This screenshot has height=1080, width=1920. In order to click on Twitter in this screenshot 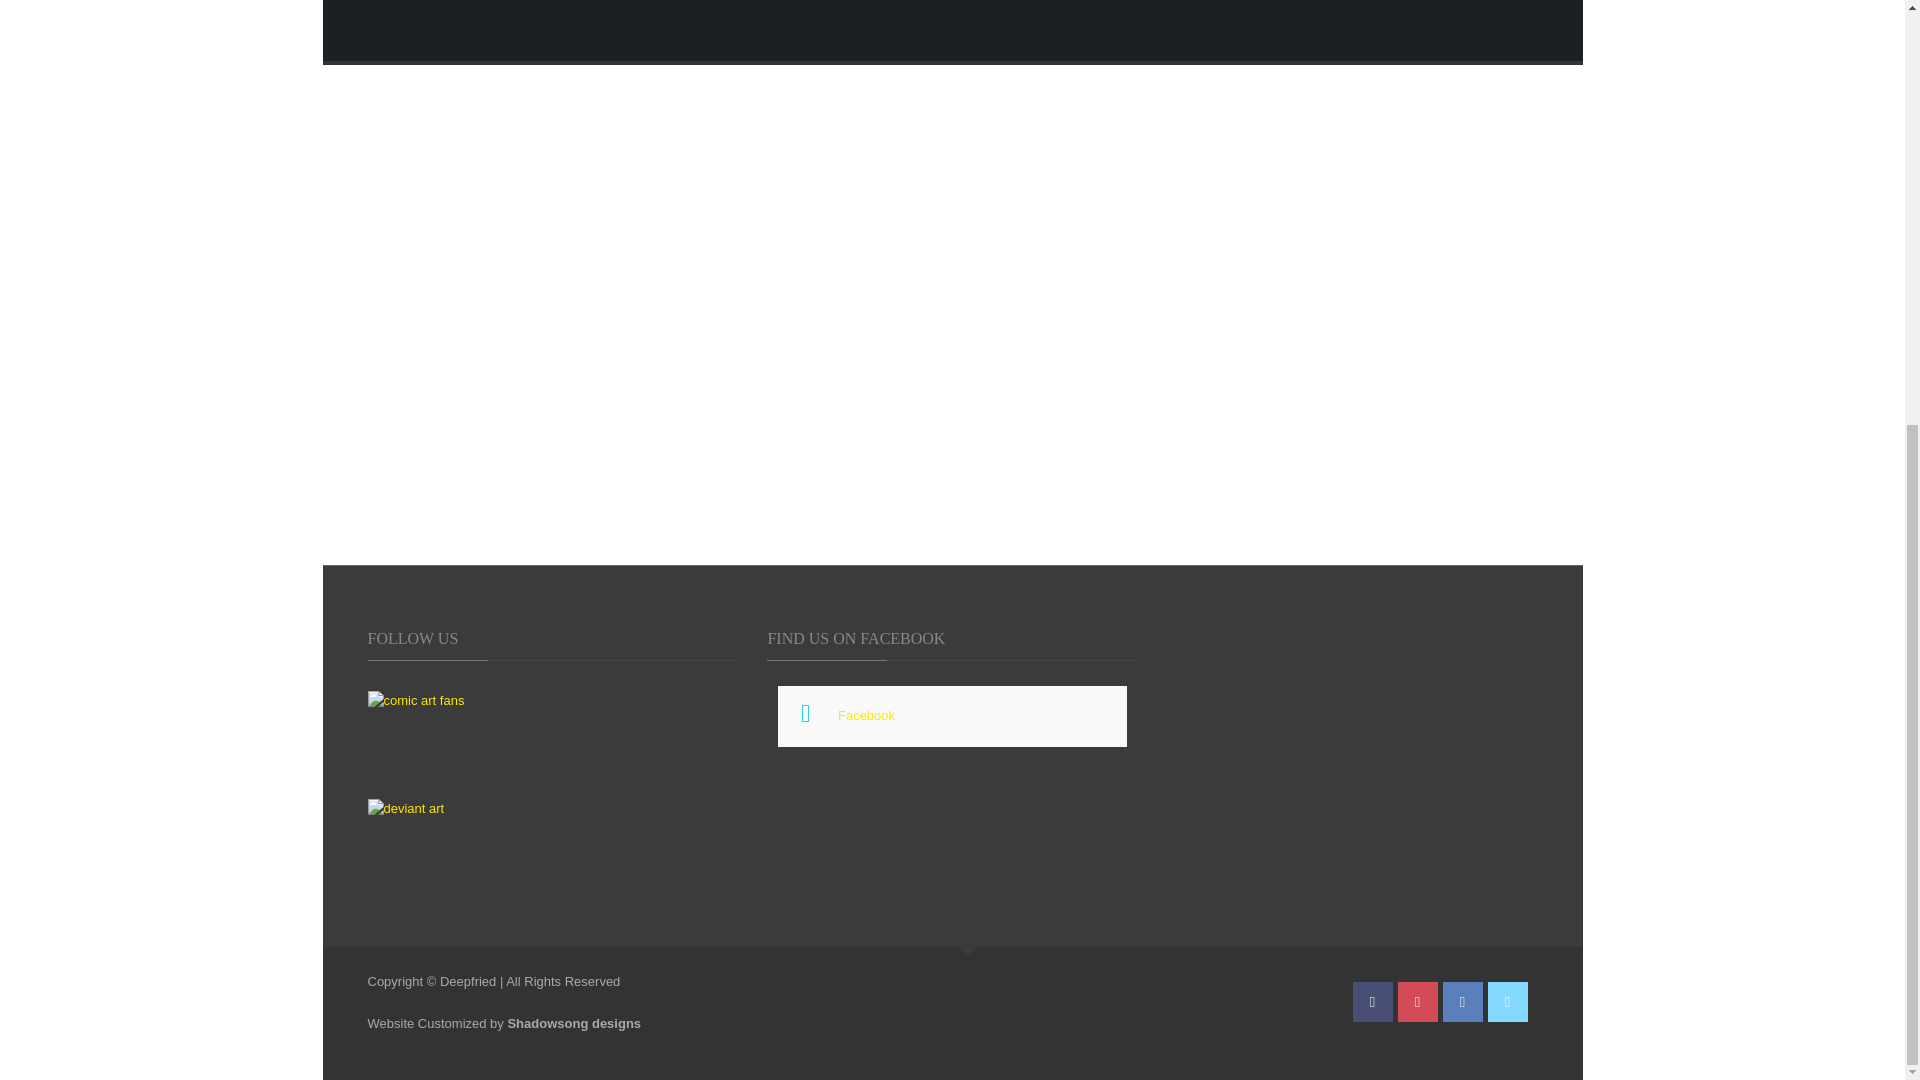, I will do `click(1508, 1001)`.